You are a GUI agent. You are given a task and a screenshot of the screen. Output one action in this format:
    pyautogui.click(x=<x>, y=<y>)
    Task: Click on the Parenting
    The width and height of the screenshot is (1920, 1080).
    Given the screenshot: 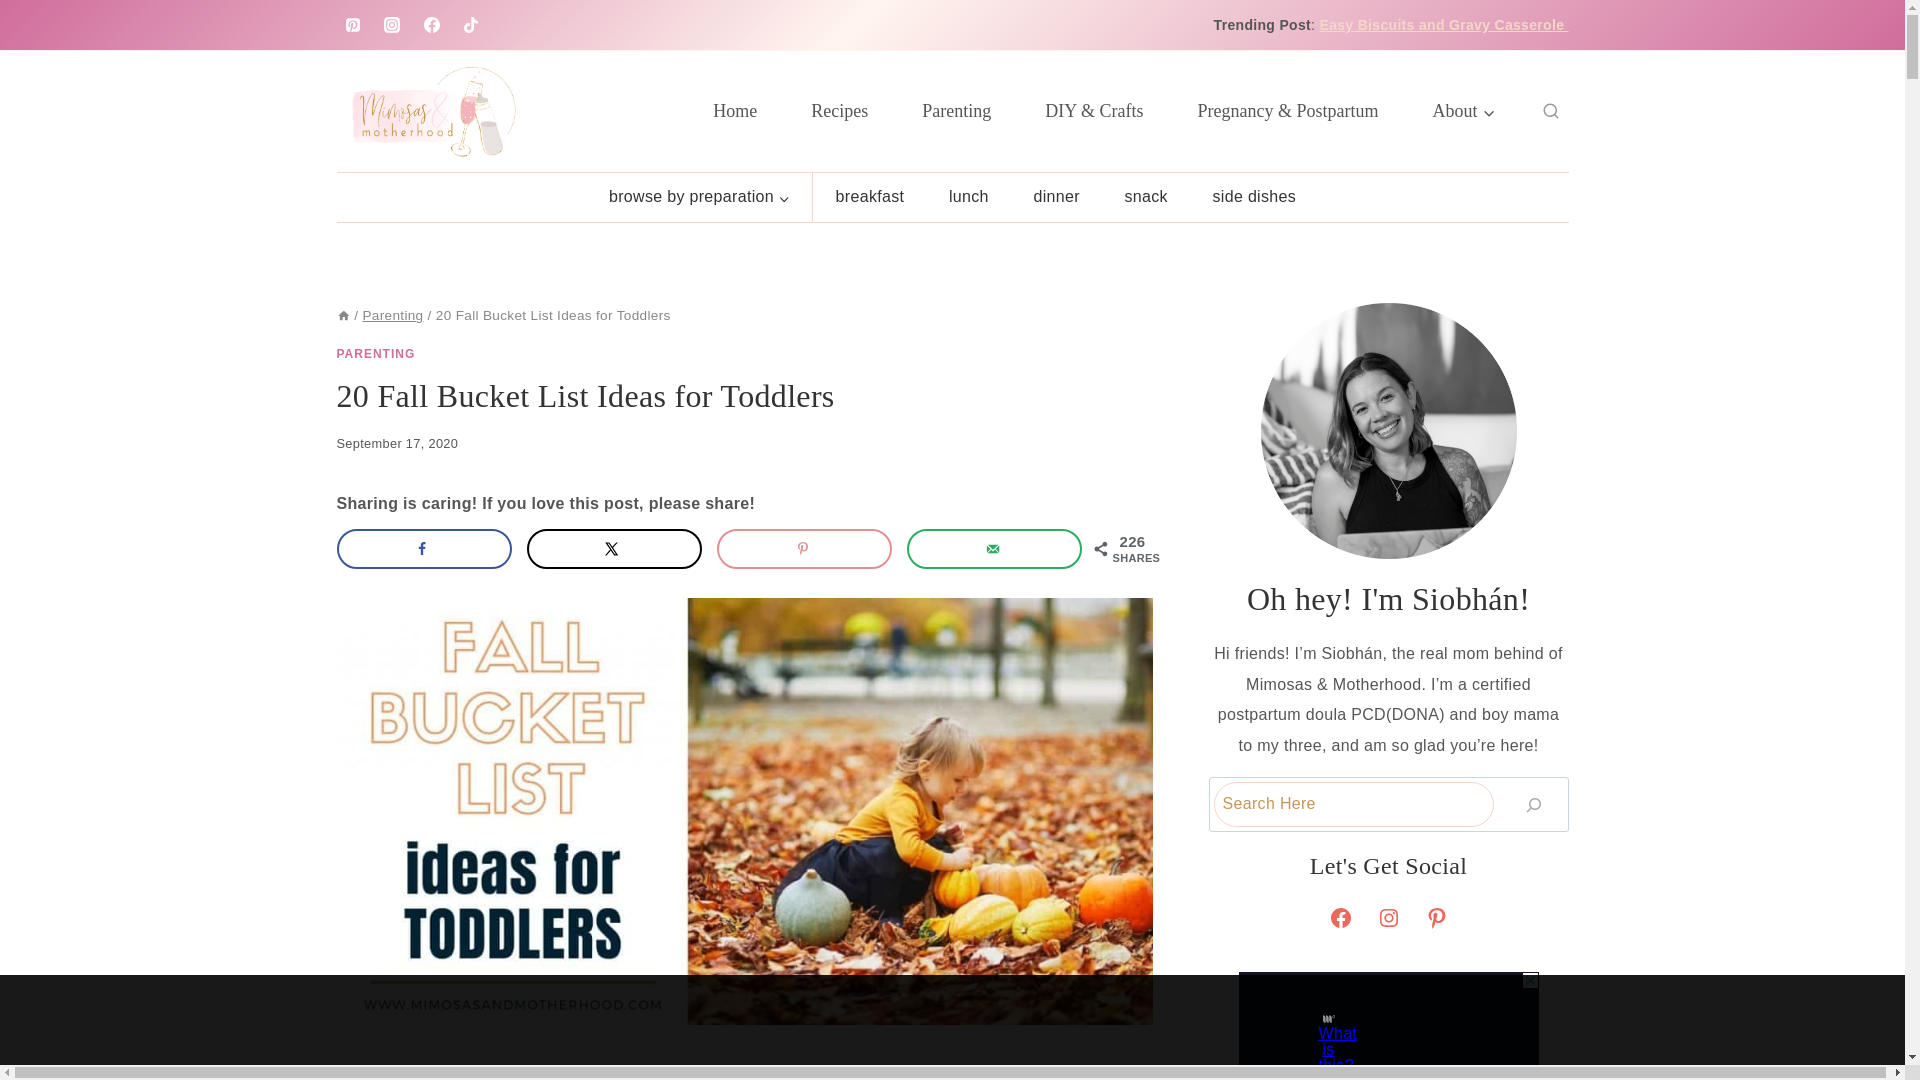 What is the action you would take?
    pyautogui.click(x=956, y=110)
    